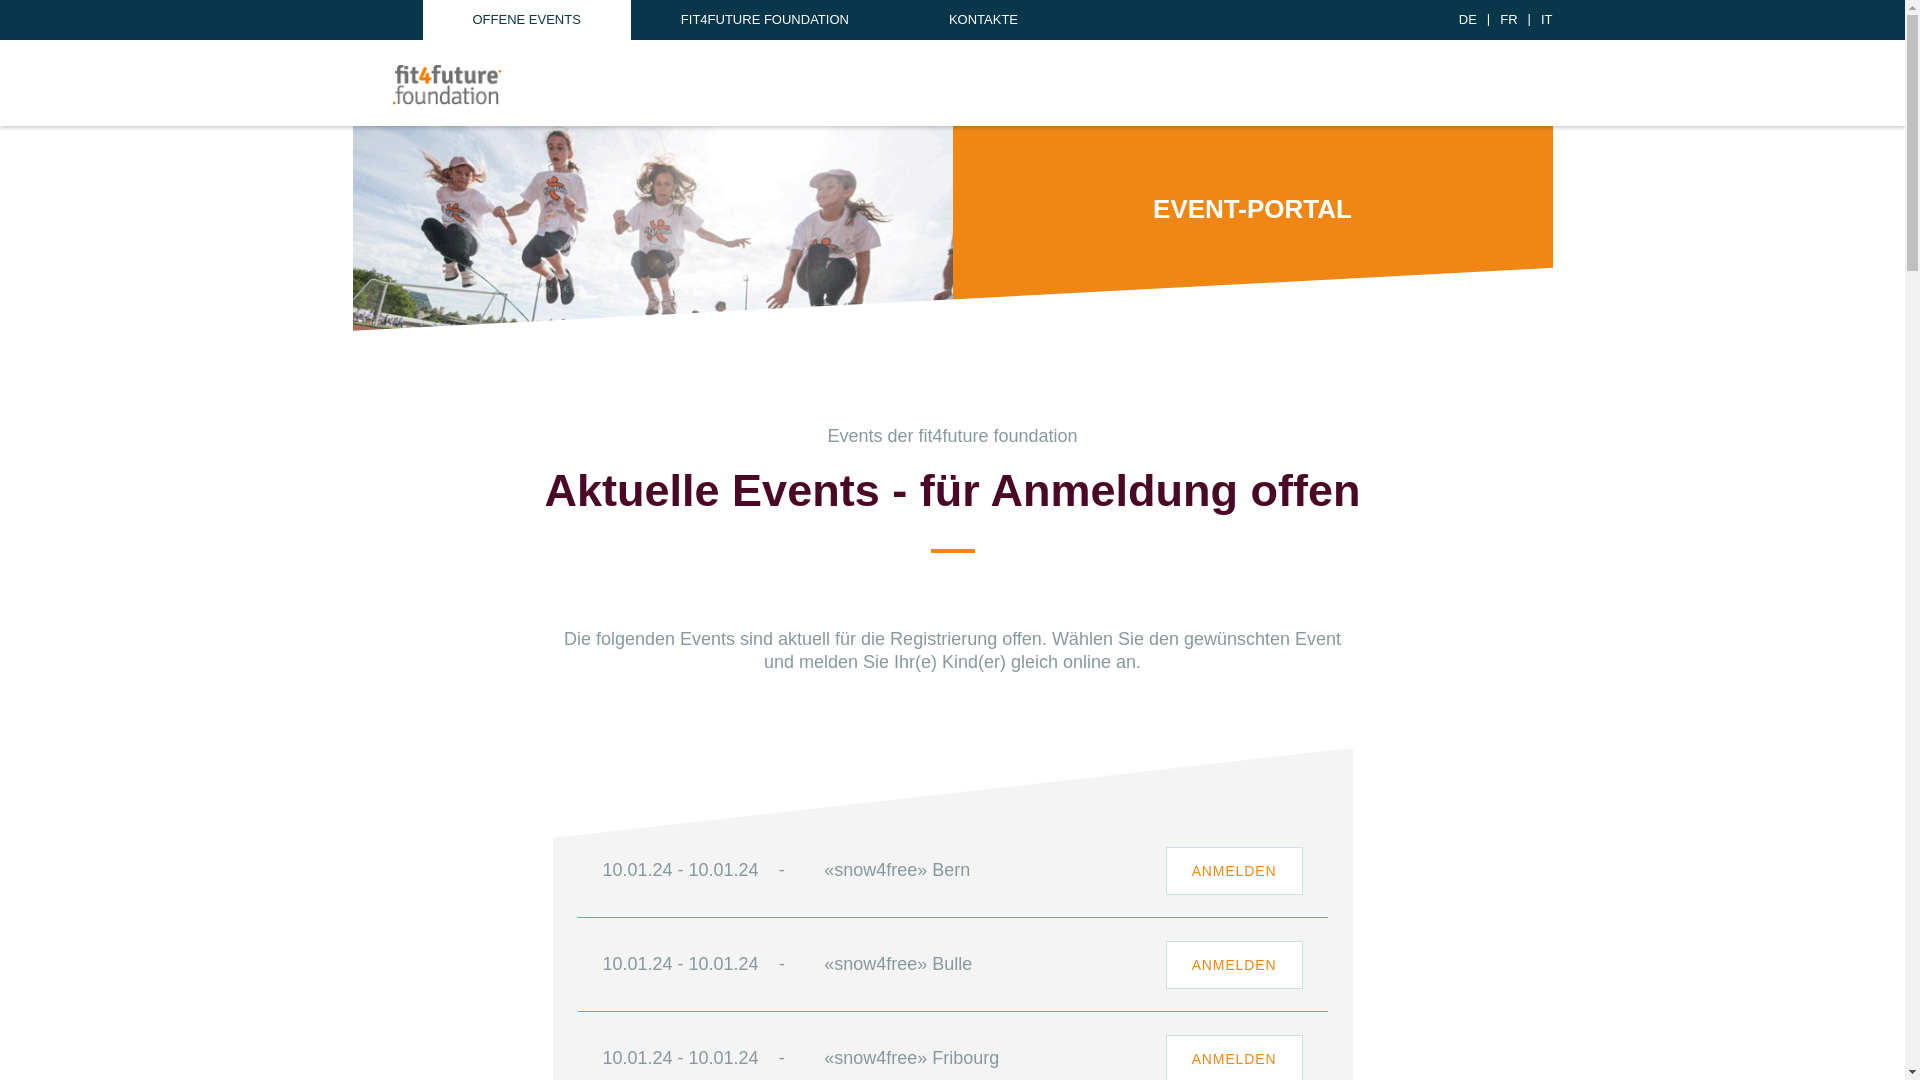  What do you see at coordinates (446, 86) in the screenshot?
I see `Home` at bounding box center [446, 86].